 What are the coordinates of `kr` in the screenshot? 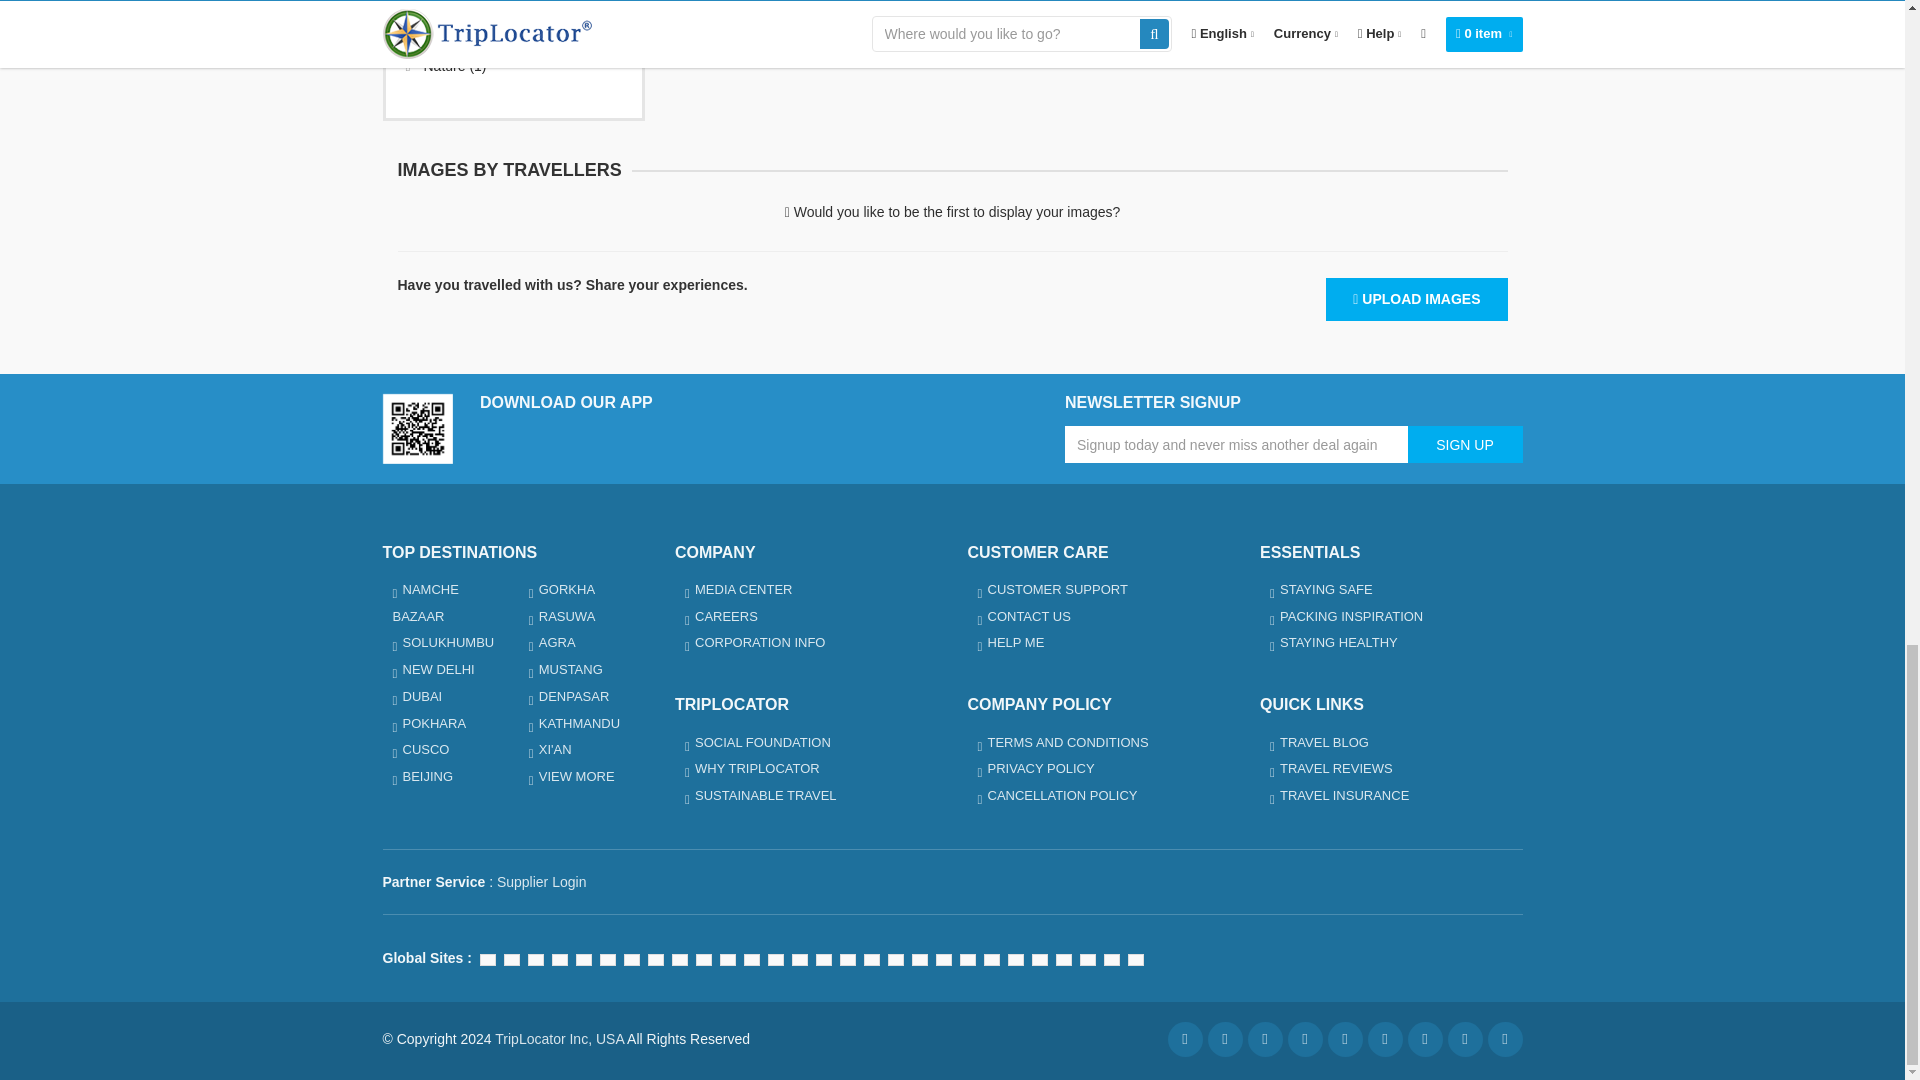 It's located at (560, 959).